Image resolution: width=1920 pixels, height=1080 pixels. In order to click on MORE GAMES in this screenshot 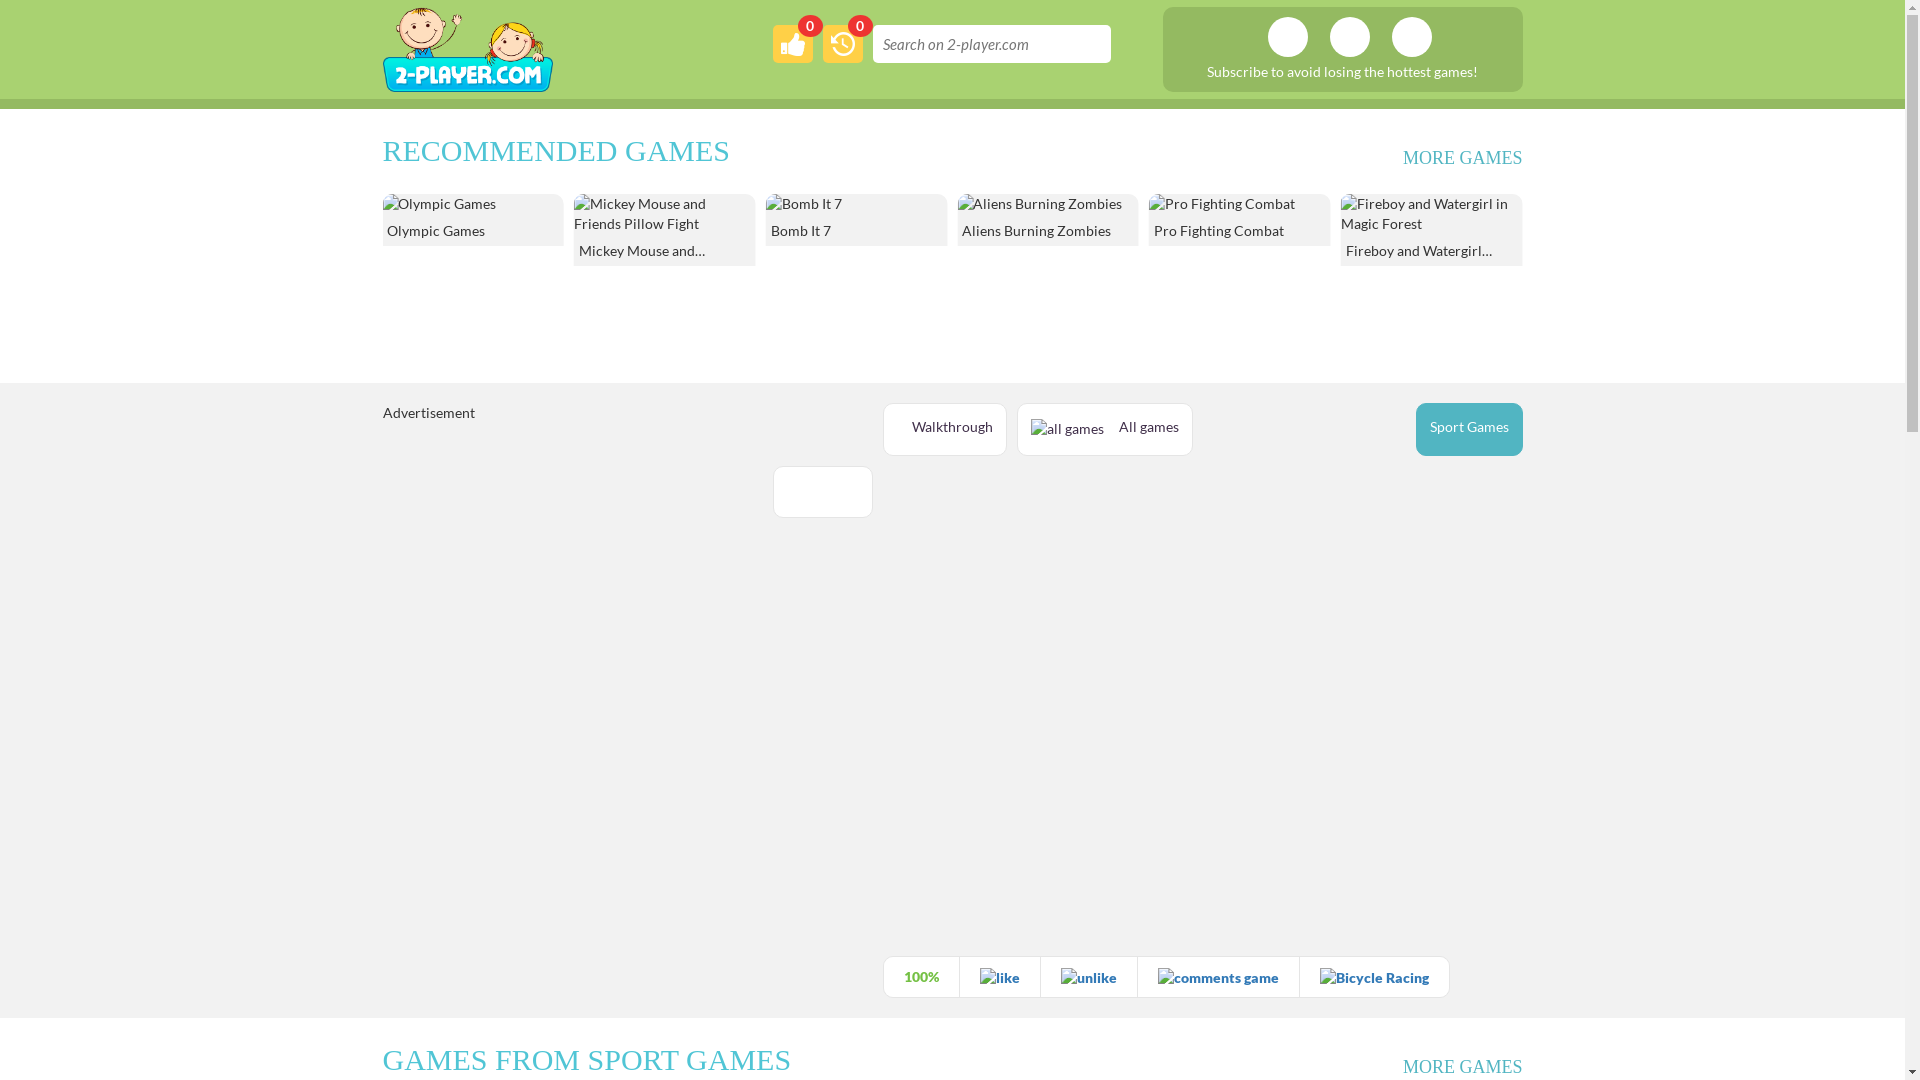, I will do `click(1463, 159)`.